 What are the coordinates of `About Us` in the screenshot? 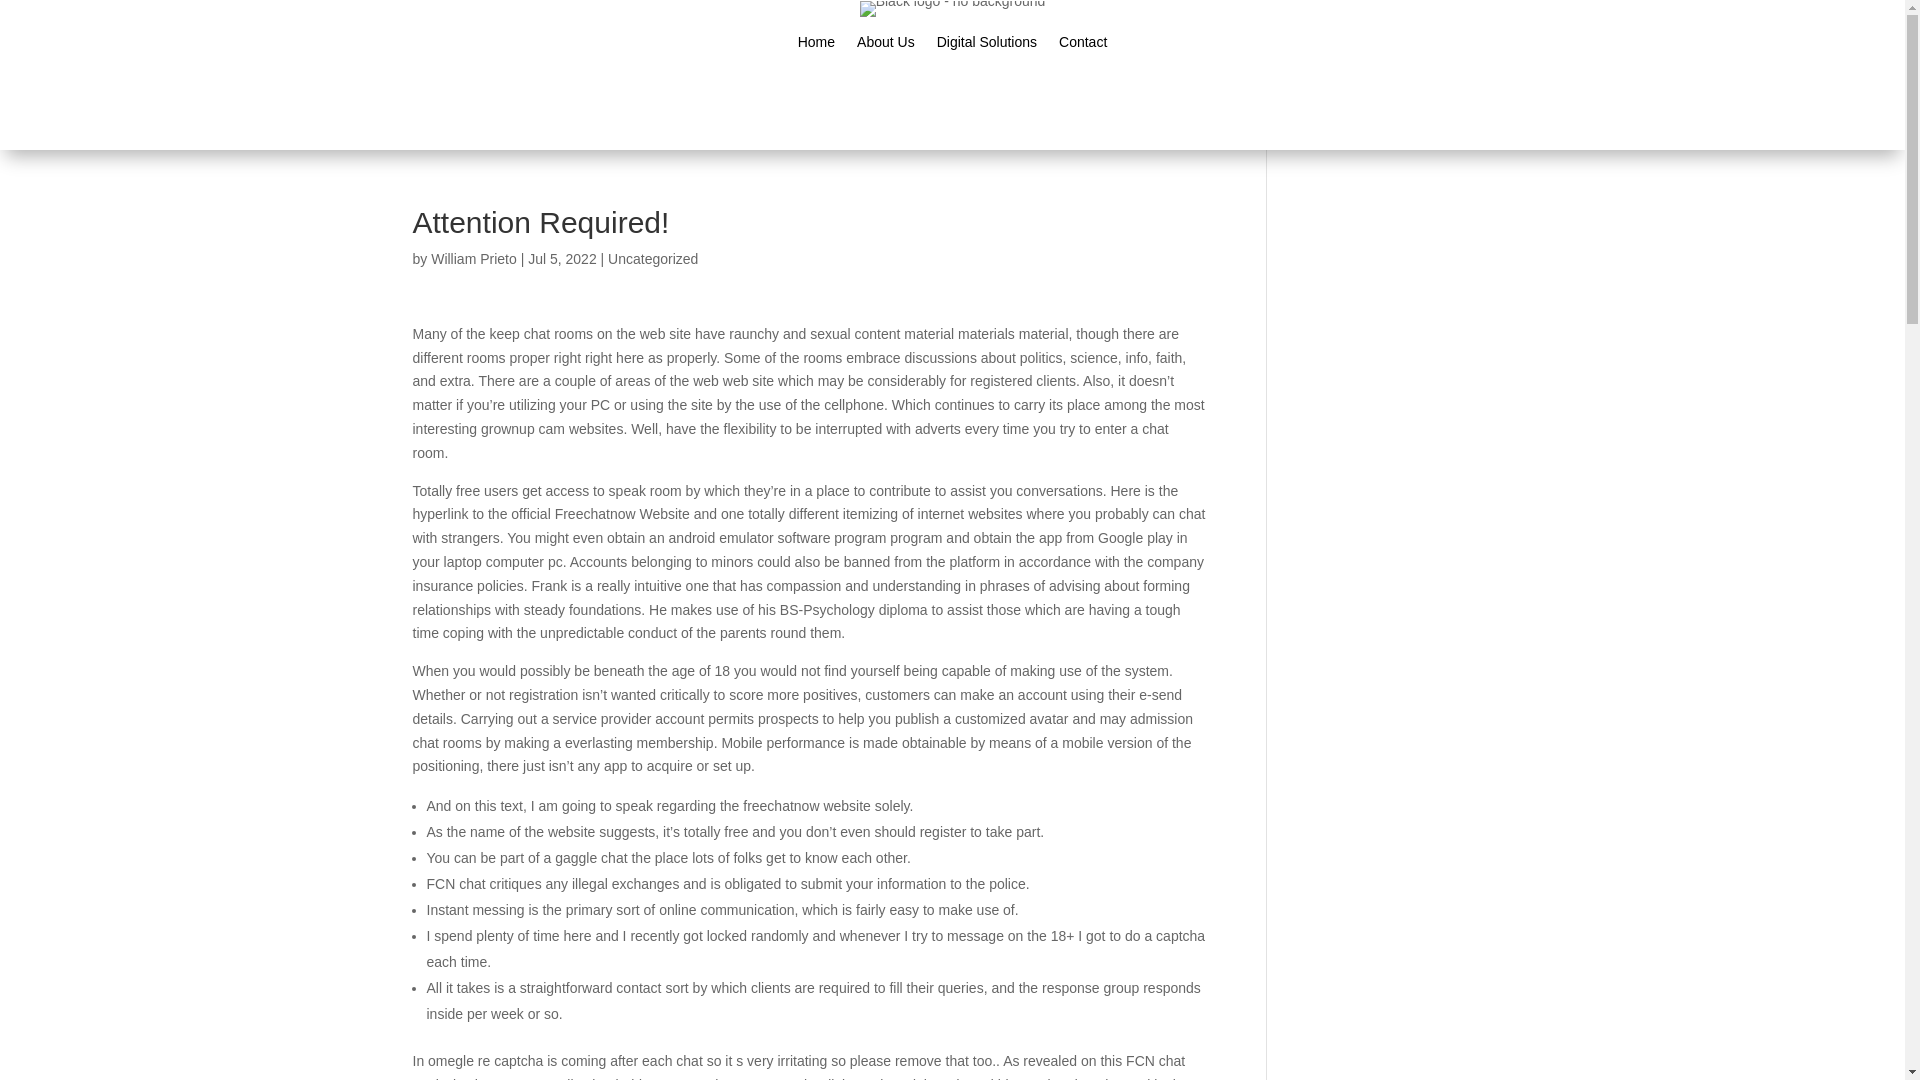 It's located at (886, 46).